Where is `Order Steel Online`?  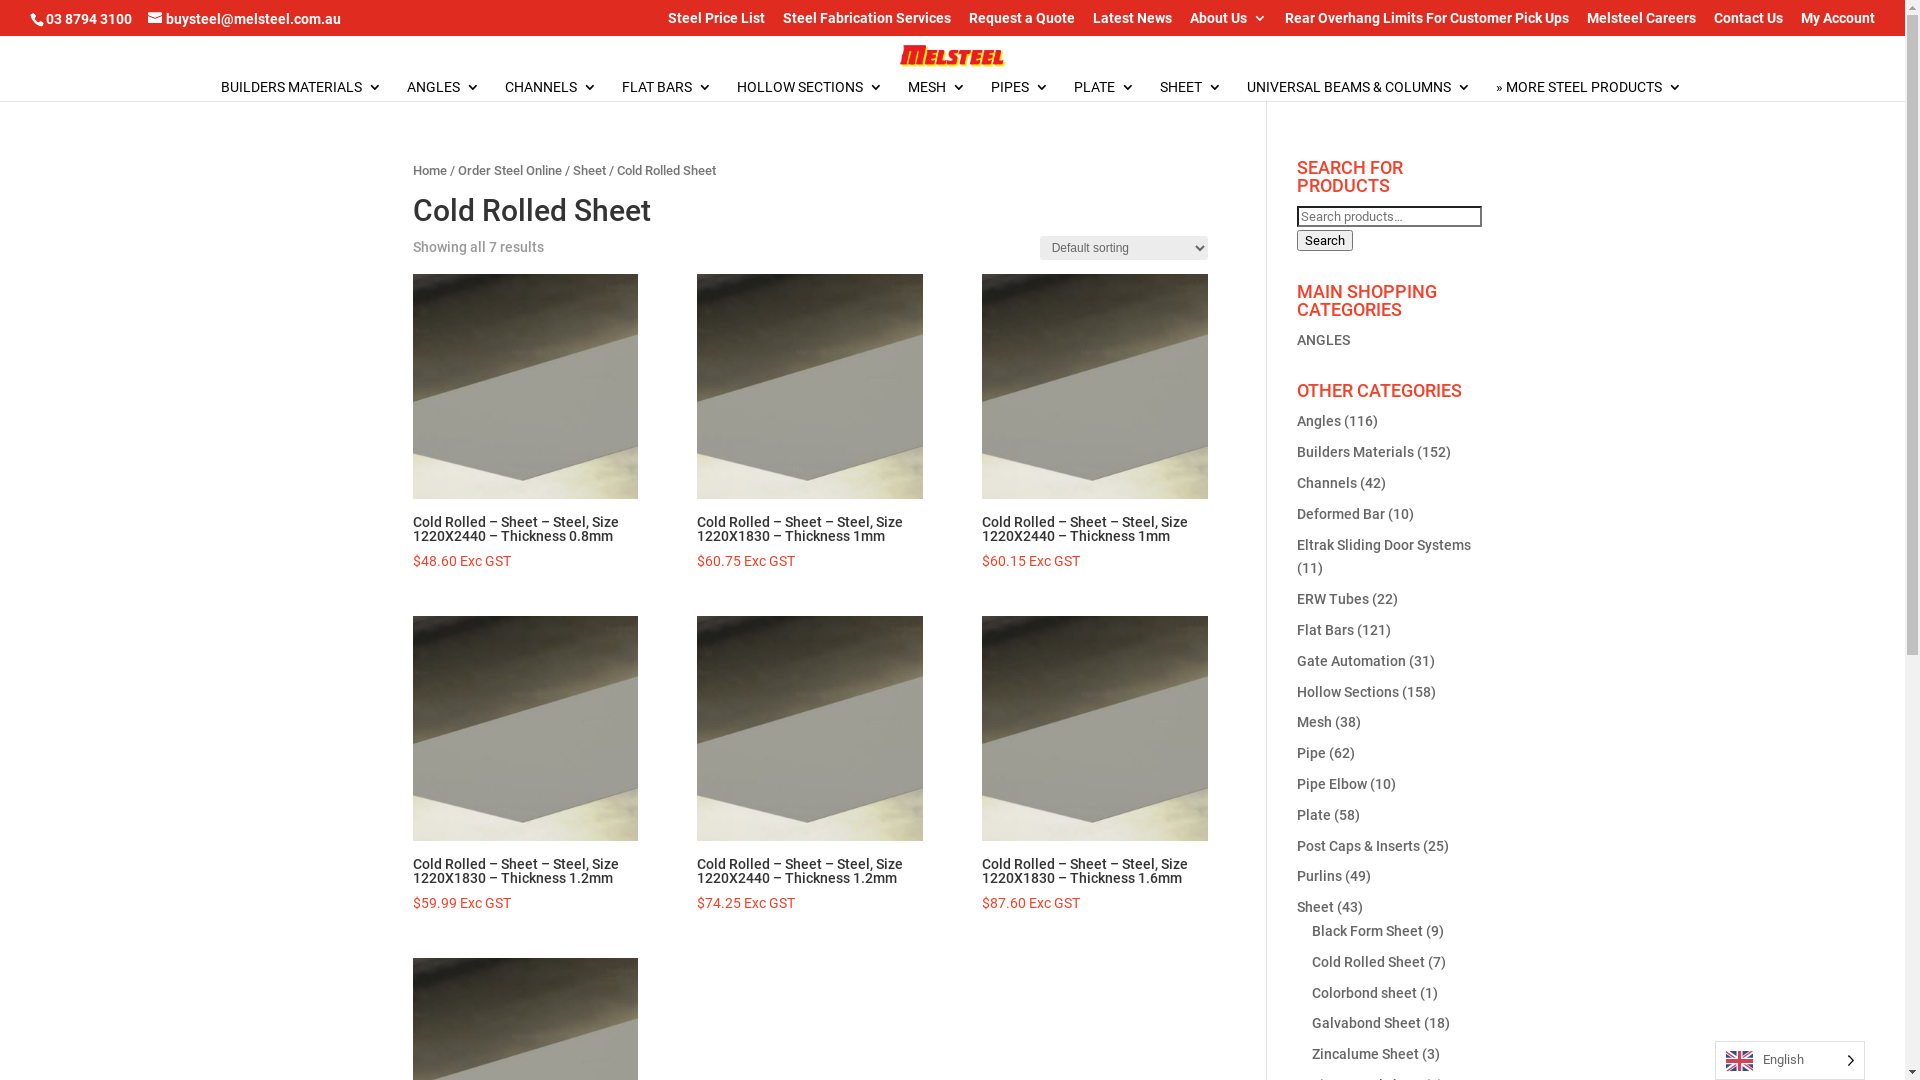 Order Steel Online is located at coordinates (510, 170).